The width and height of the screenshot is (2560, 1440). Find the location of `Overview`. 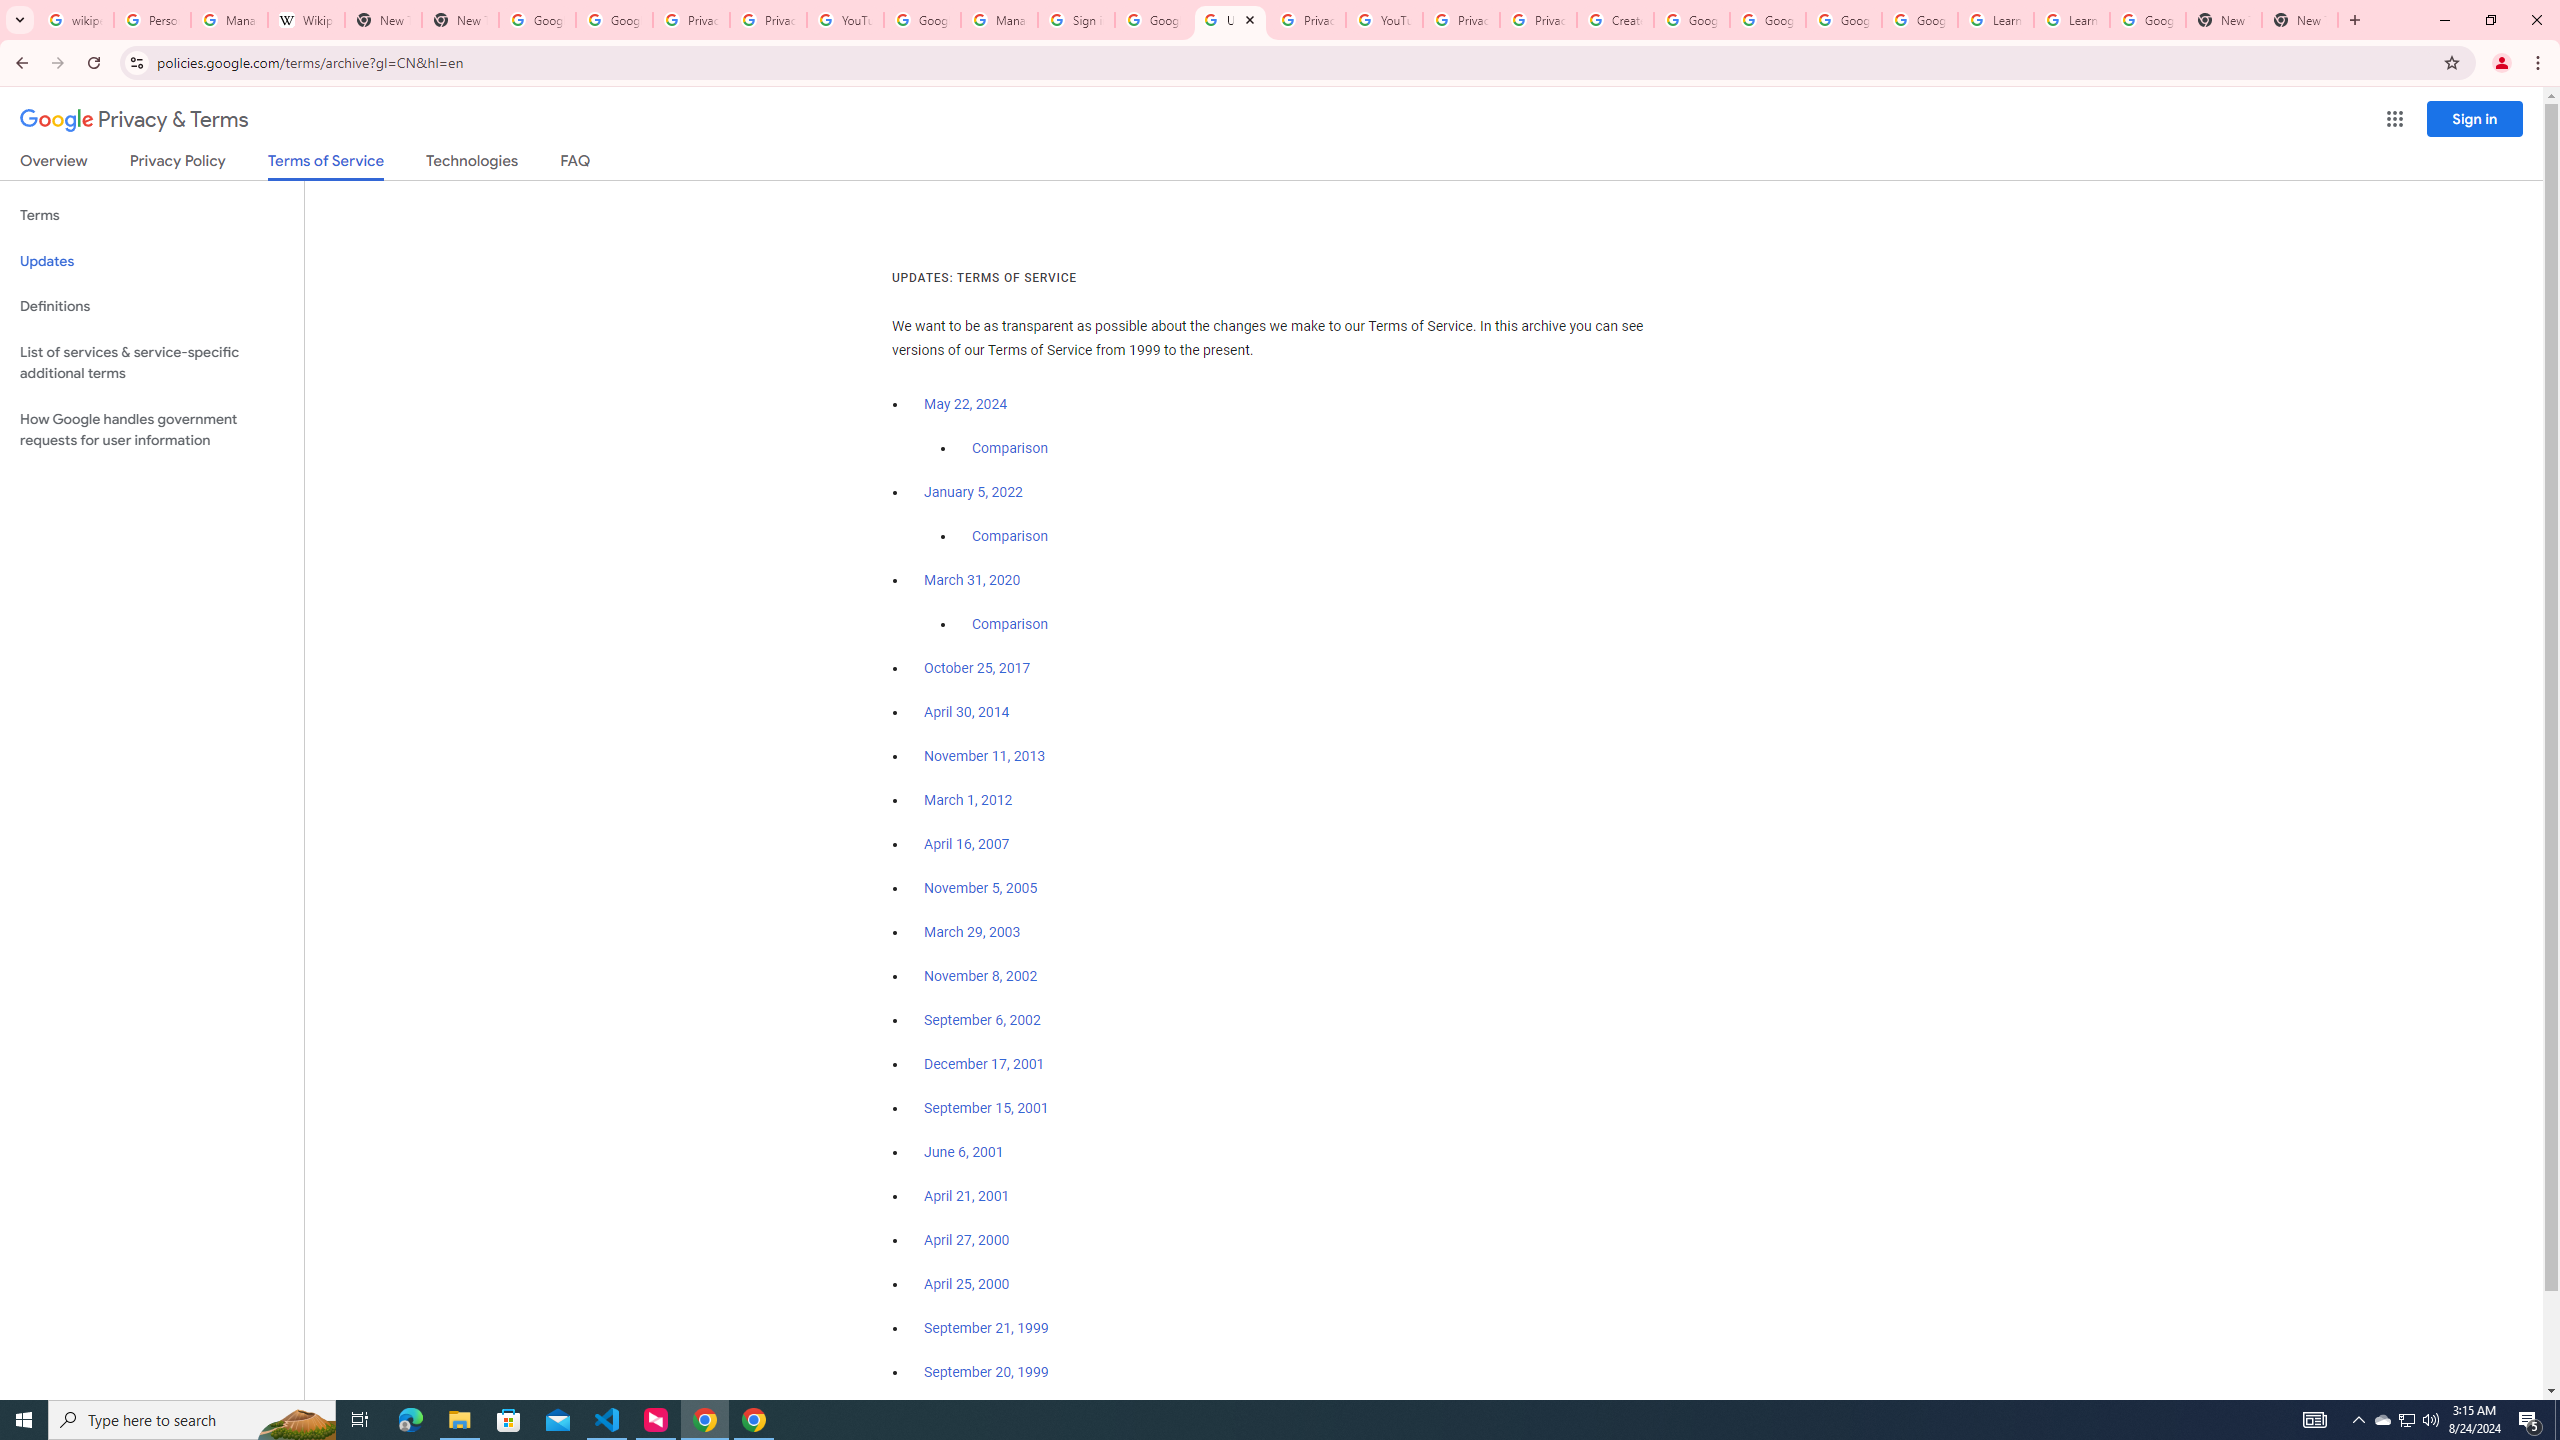

Overview is located at coordinates (54, 164).